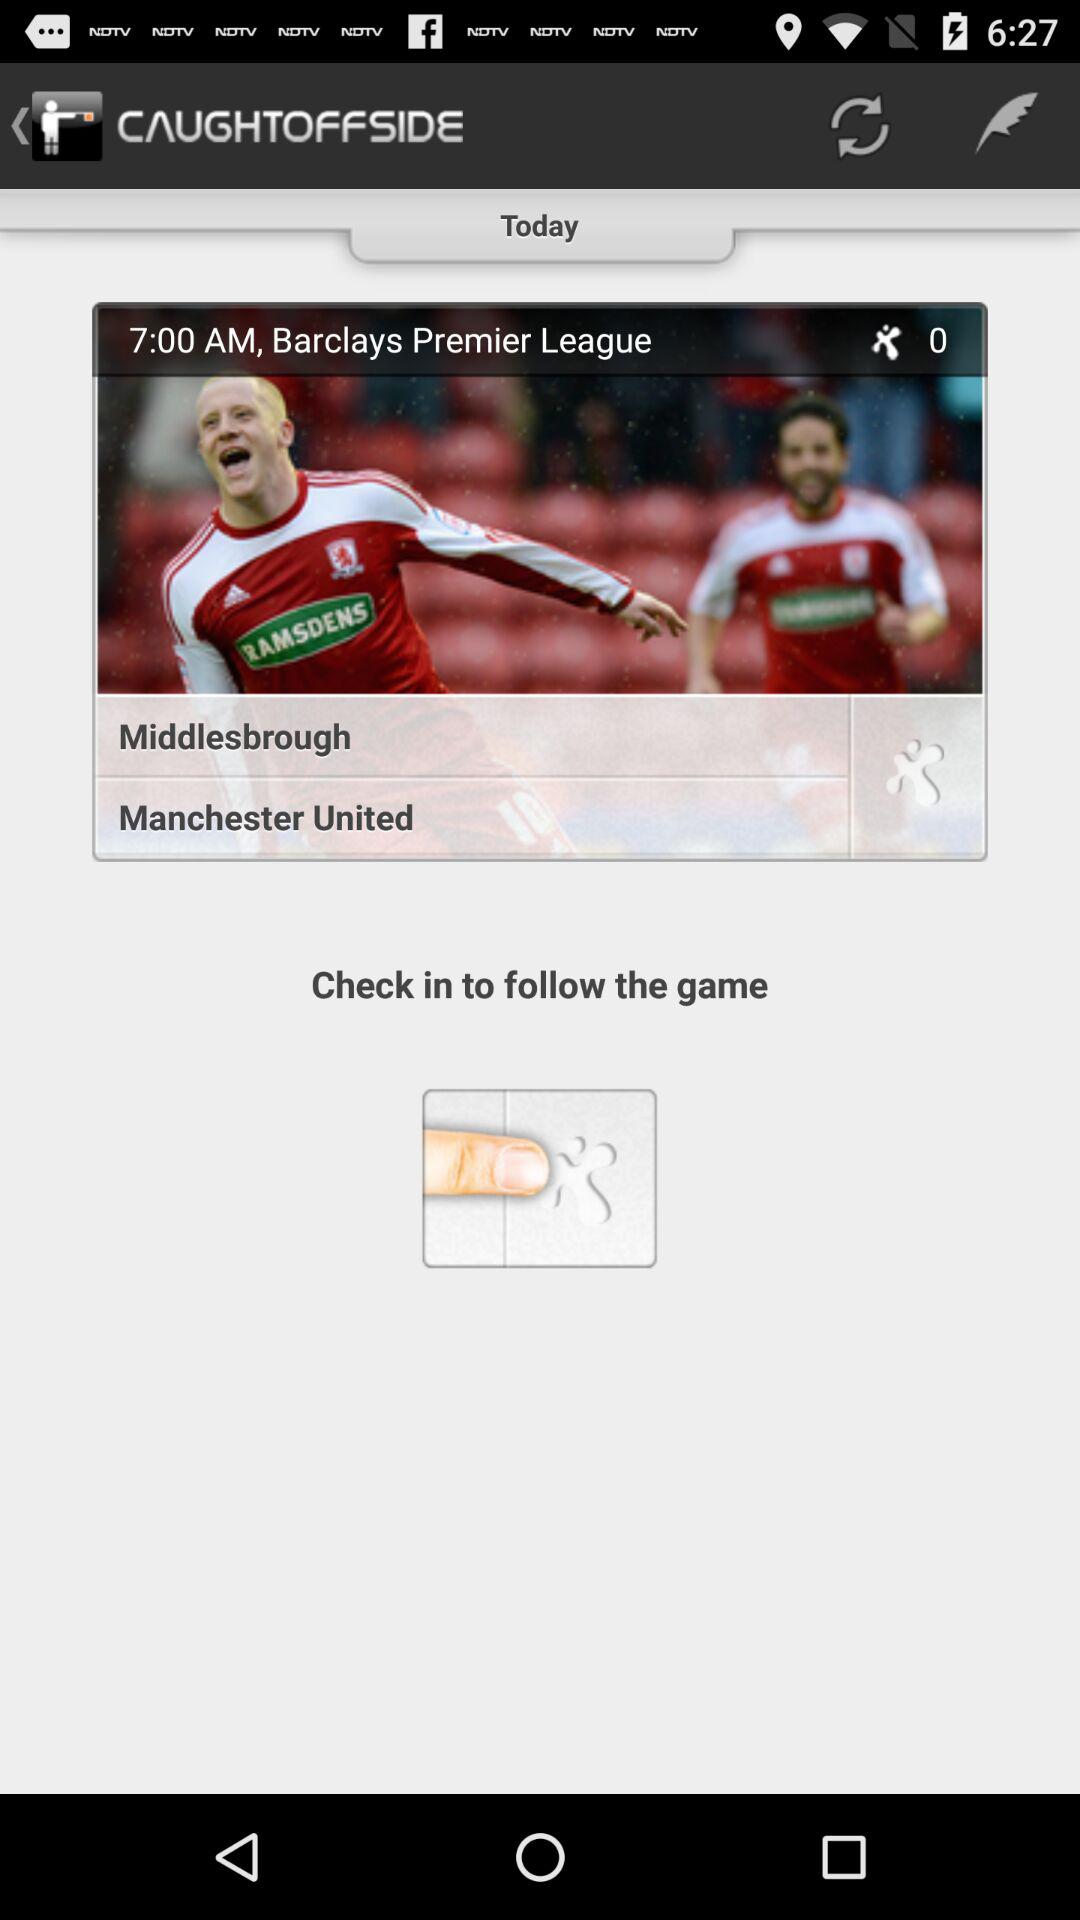 The width and height of the screenshot is (1080, 1920). I want to click on launch 0 item, so click(950, 338).